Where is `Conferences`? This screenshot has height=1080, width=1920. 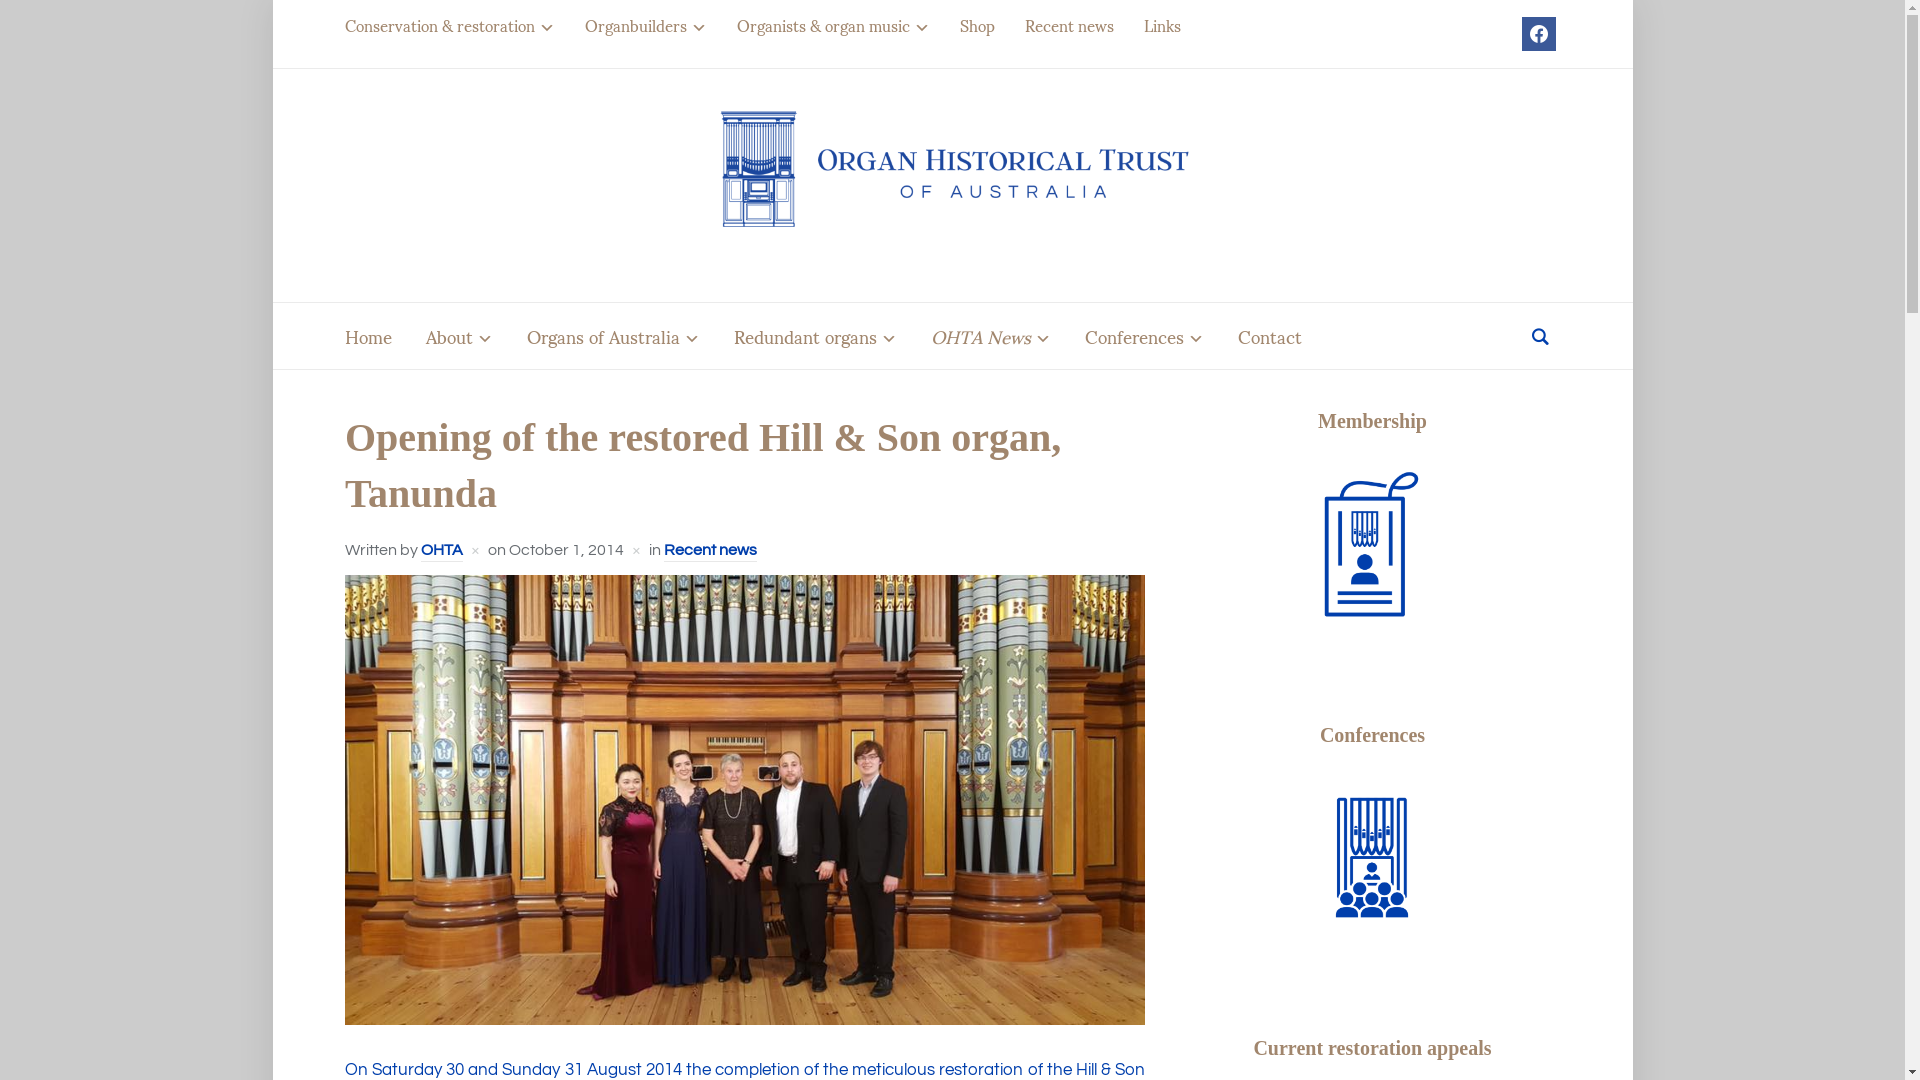 Conferences is located at coordinates (1144, 336).